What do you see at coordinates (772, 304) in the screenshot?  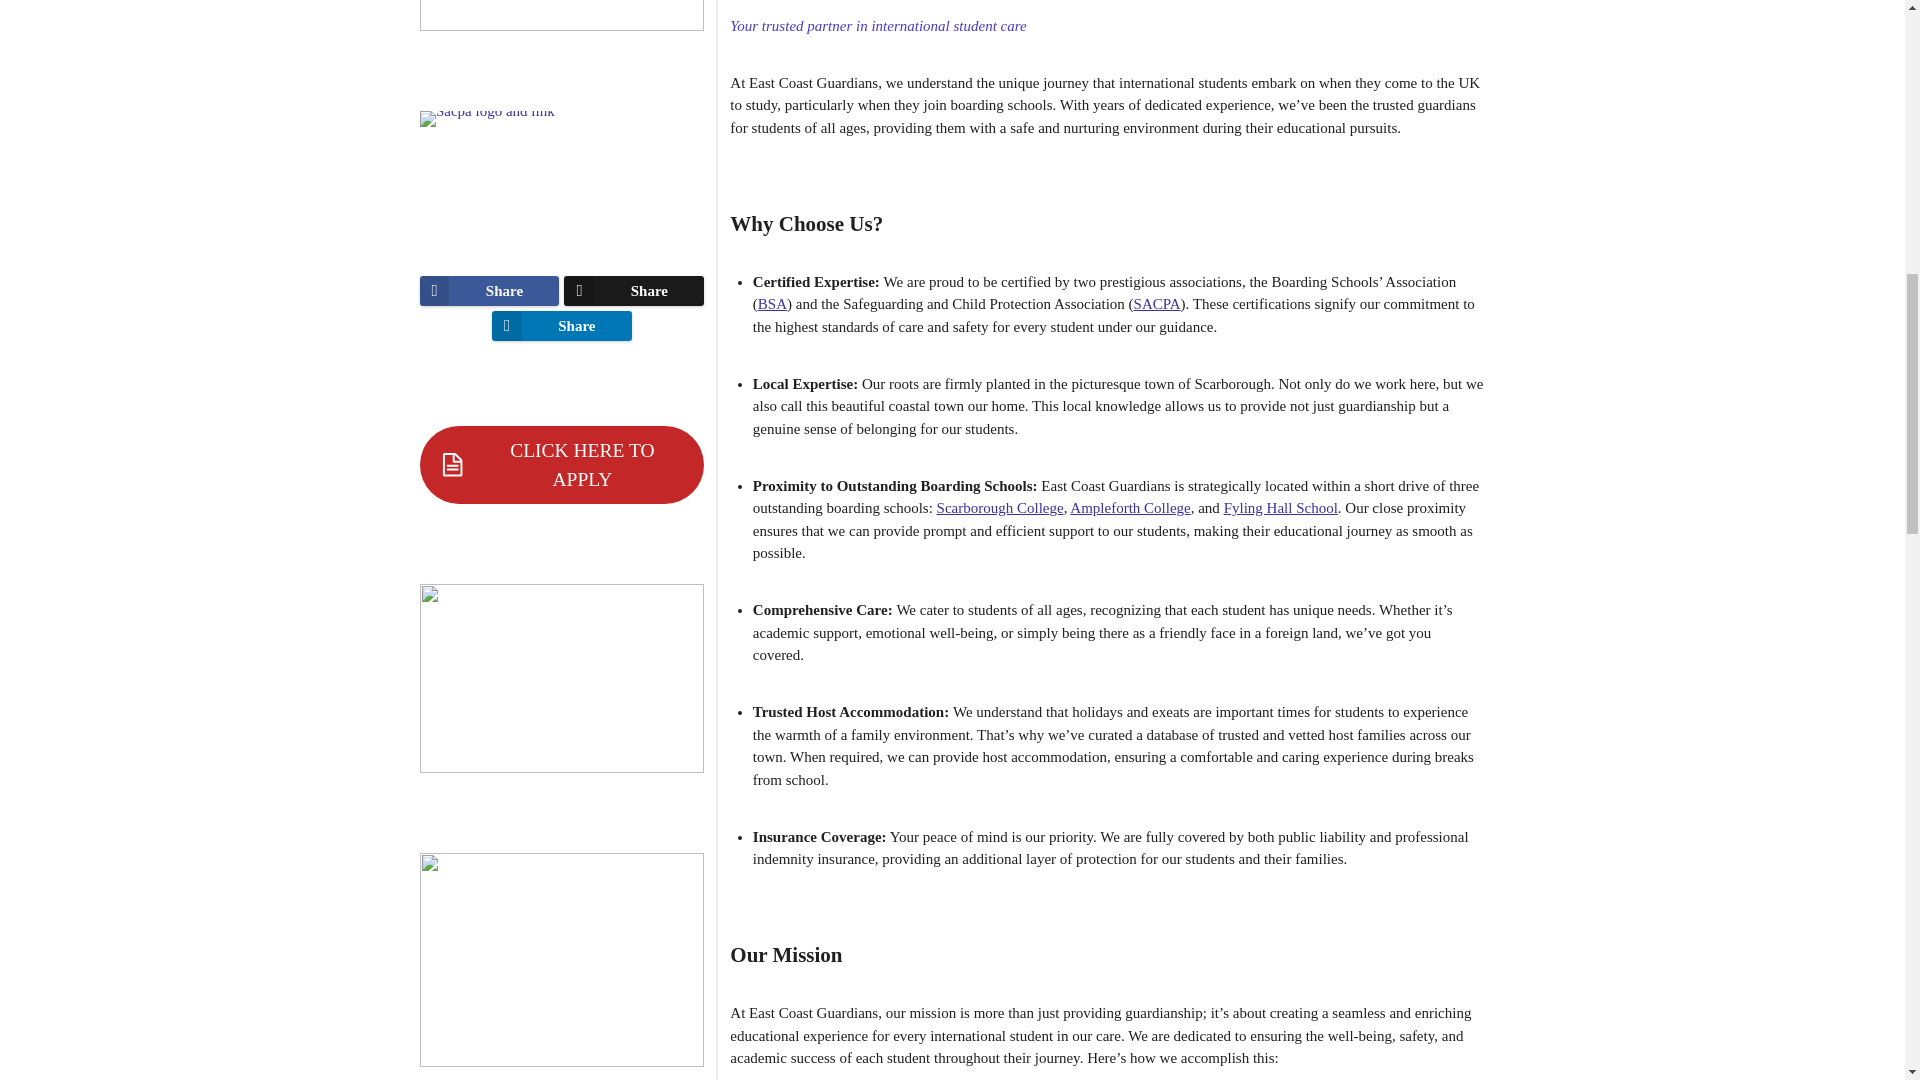 I see `BSA` at bounding box center [772, 304].